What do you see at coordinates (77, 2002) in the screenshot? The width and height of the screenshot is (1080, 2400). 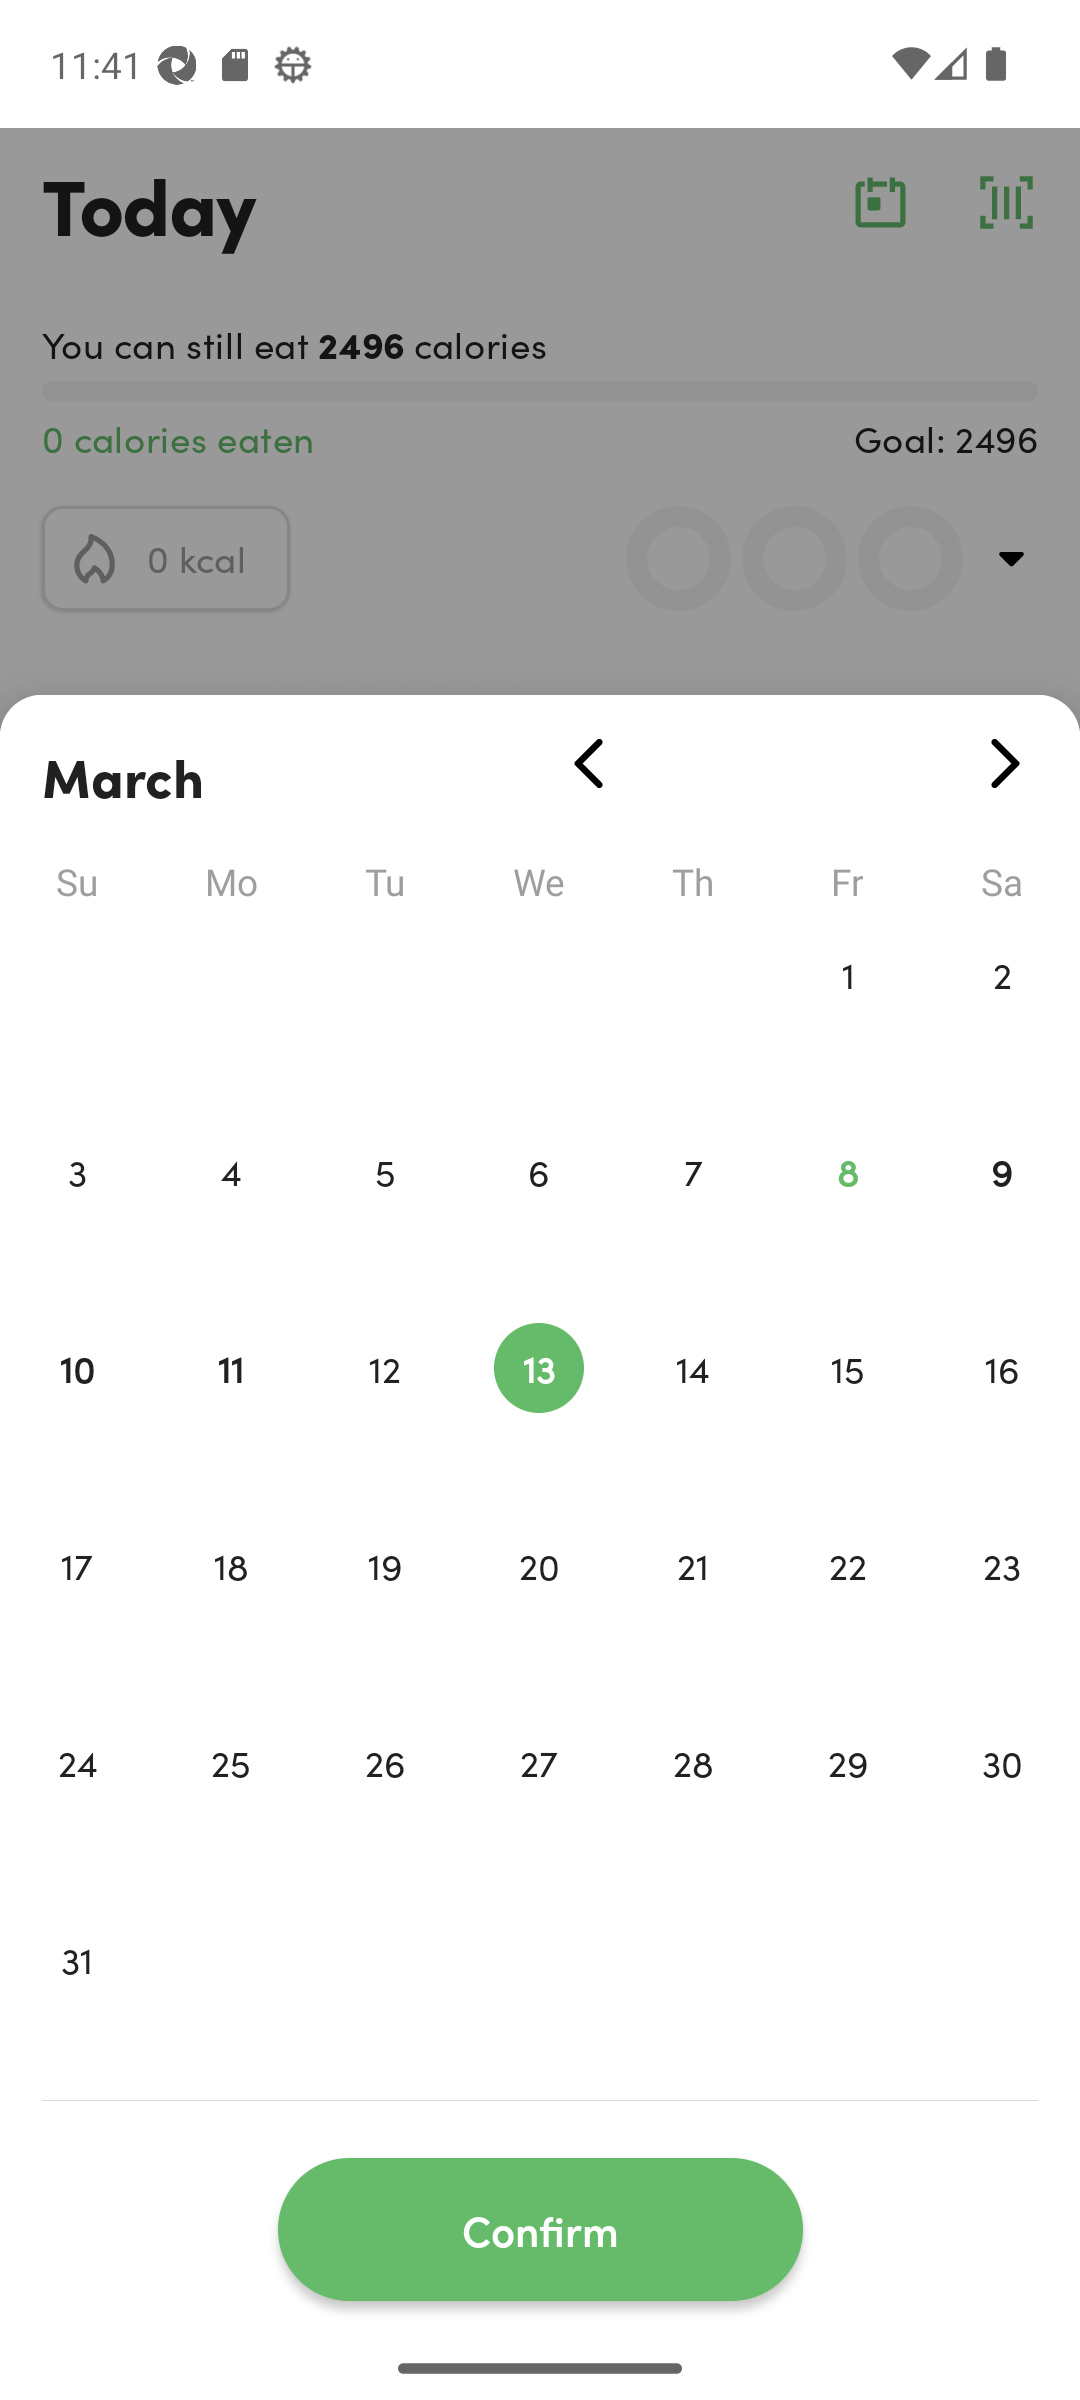 I see `31` at bounding box center [77, 2002].